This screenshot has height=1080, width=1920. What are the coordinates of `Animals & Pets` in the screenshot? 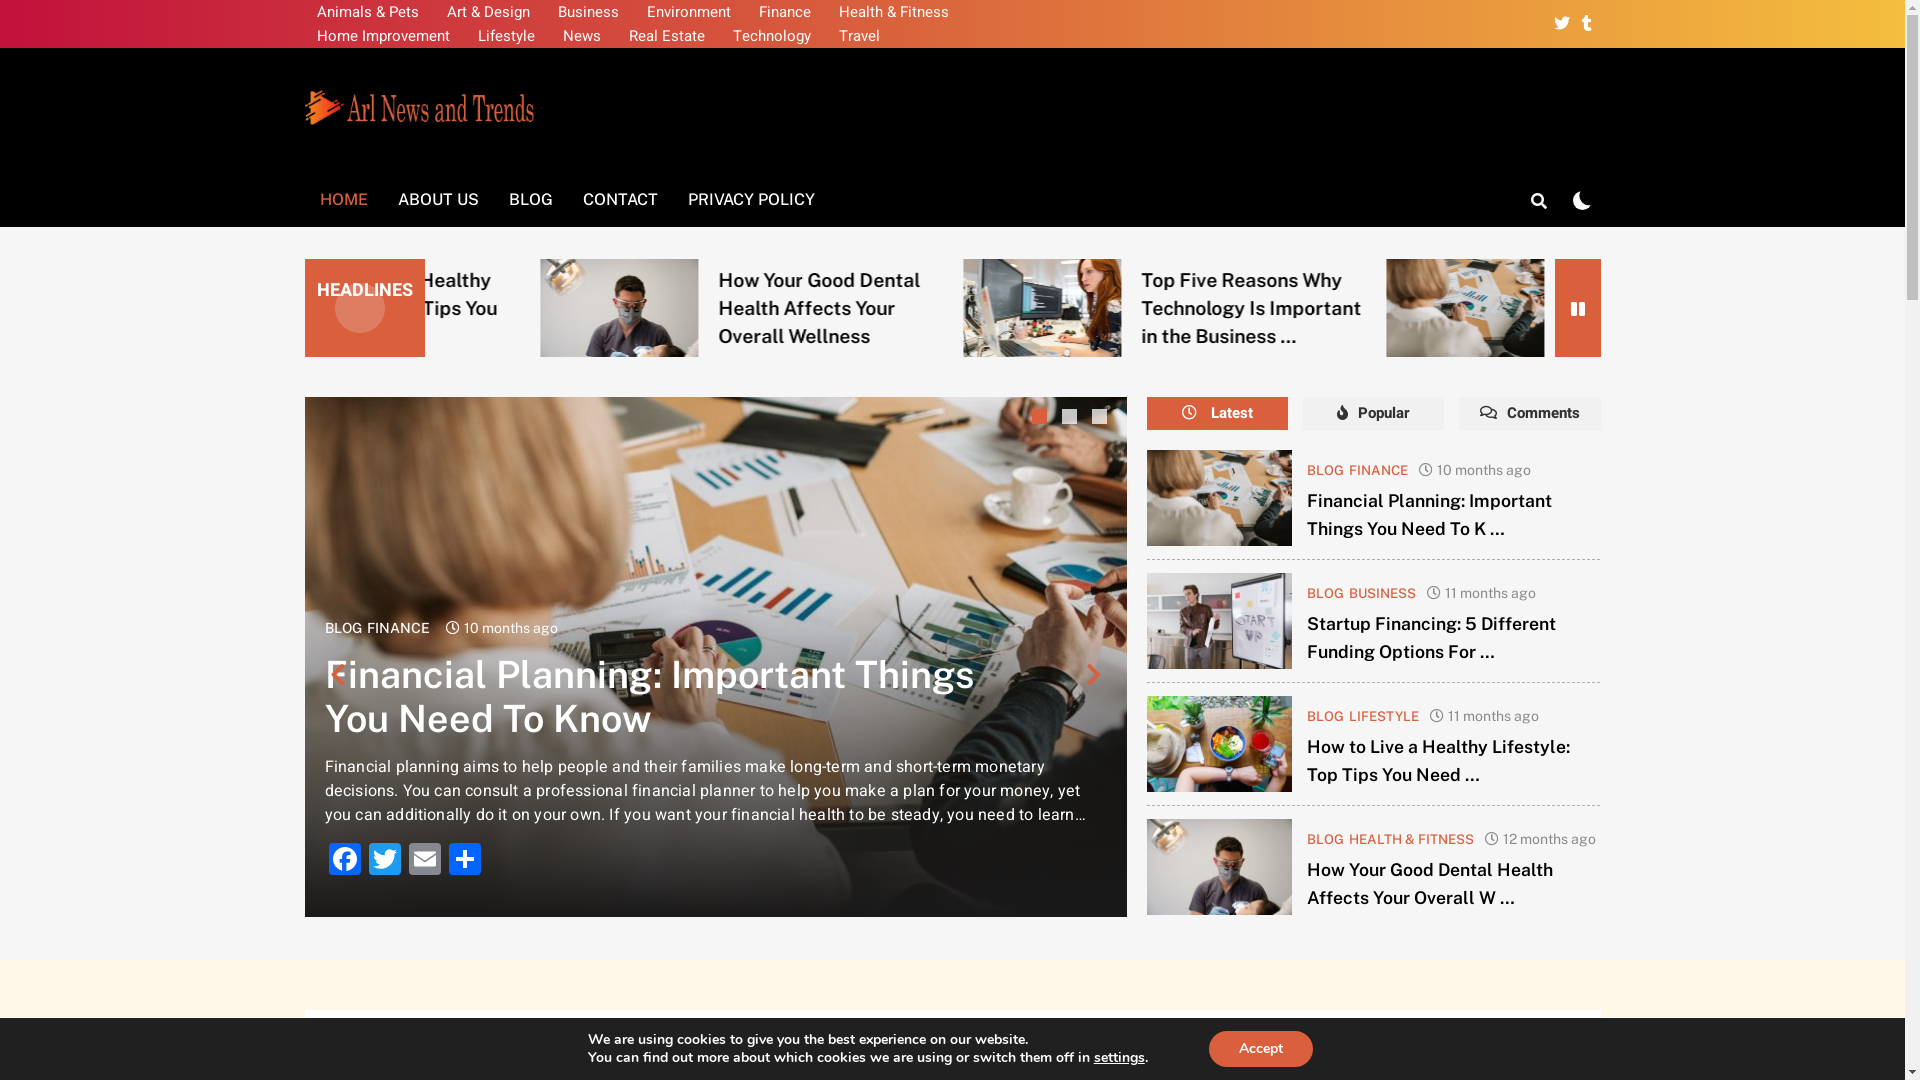 It's located at (367, 12).